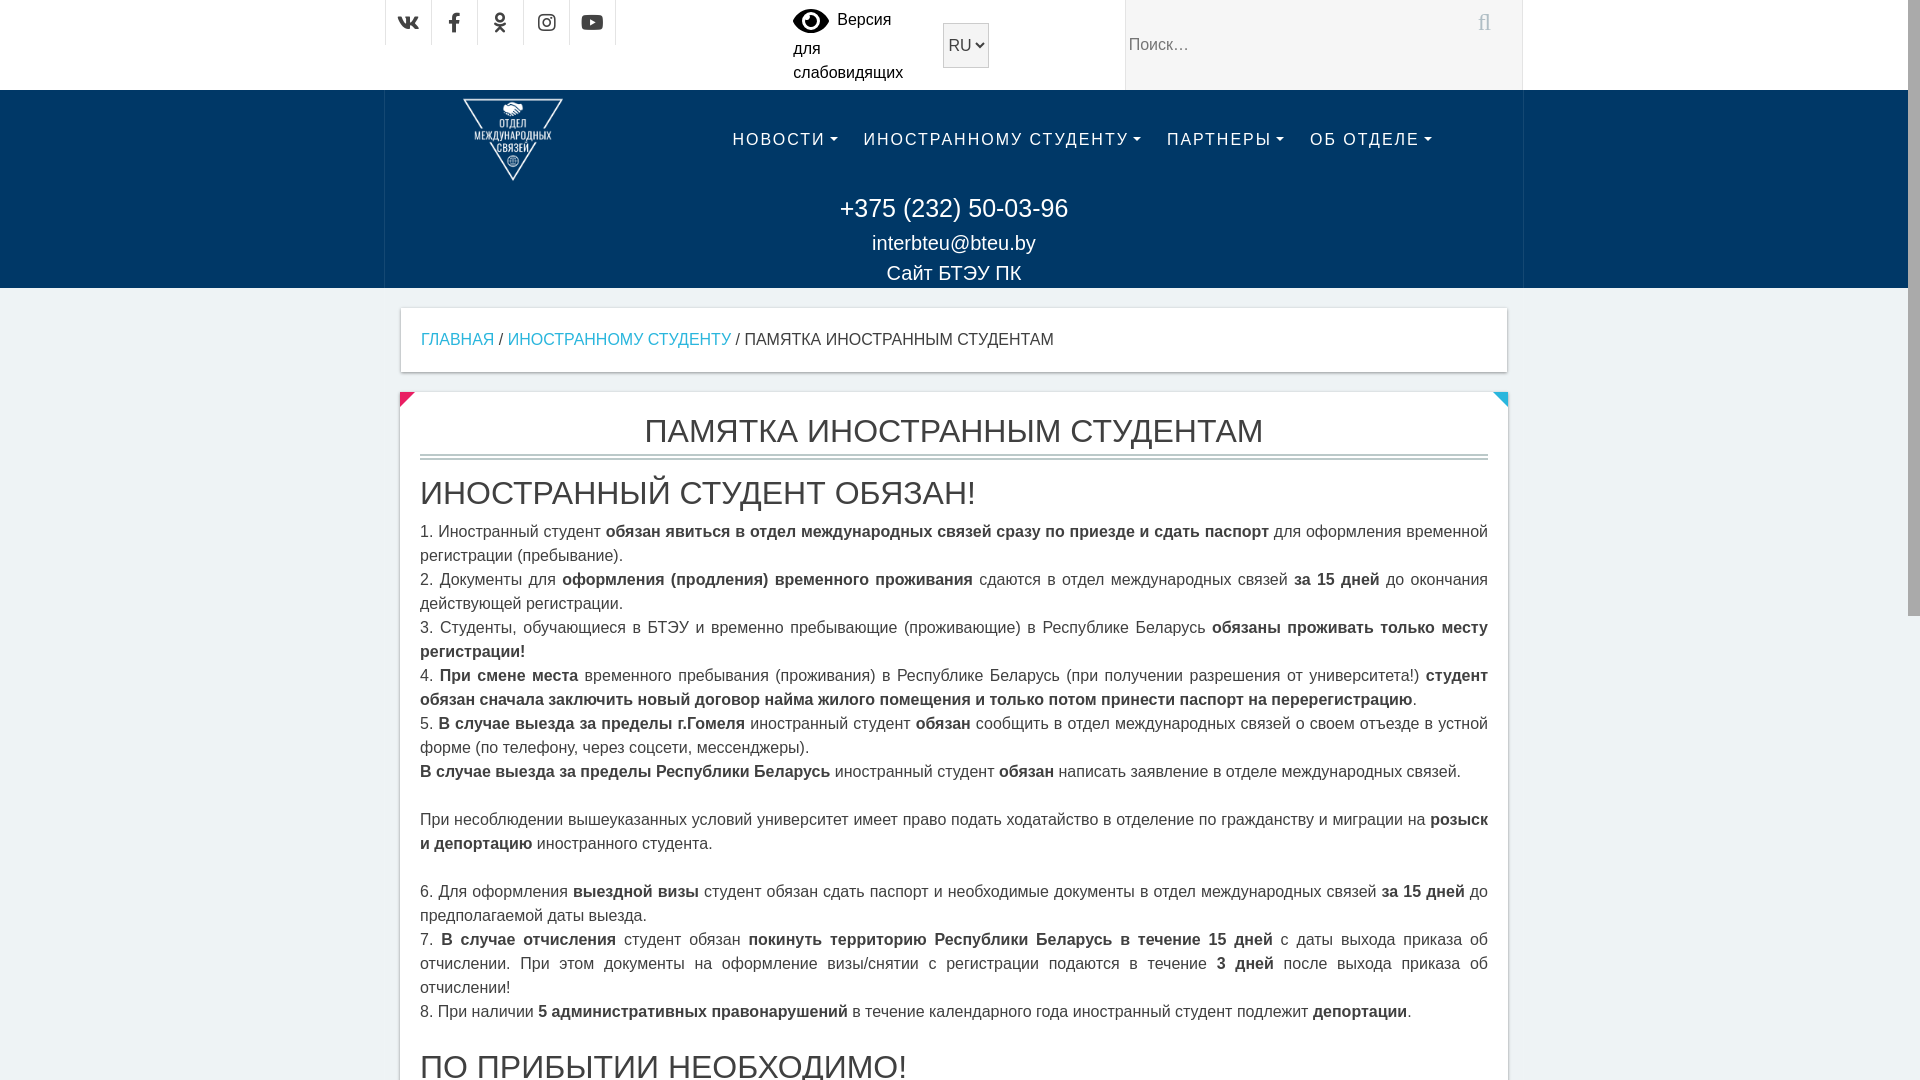 This screenshot has width=1920, height=1080. I want to click on interbteu@bteu.by, so click(954, 243).